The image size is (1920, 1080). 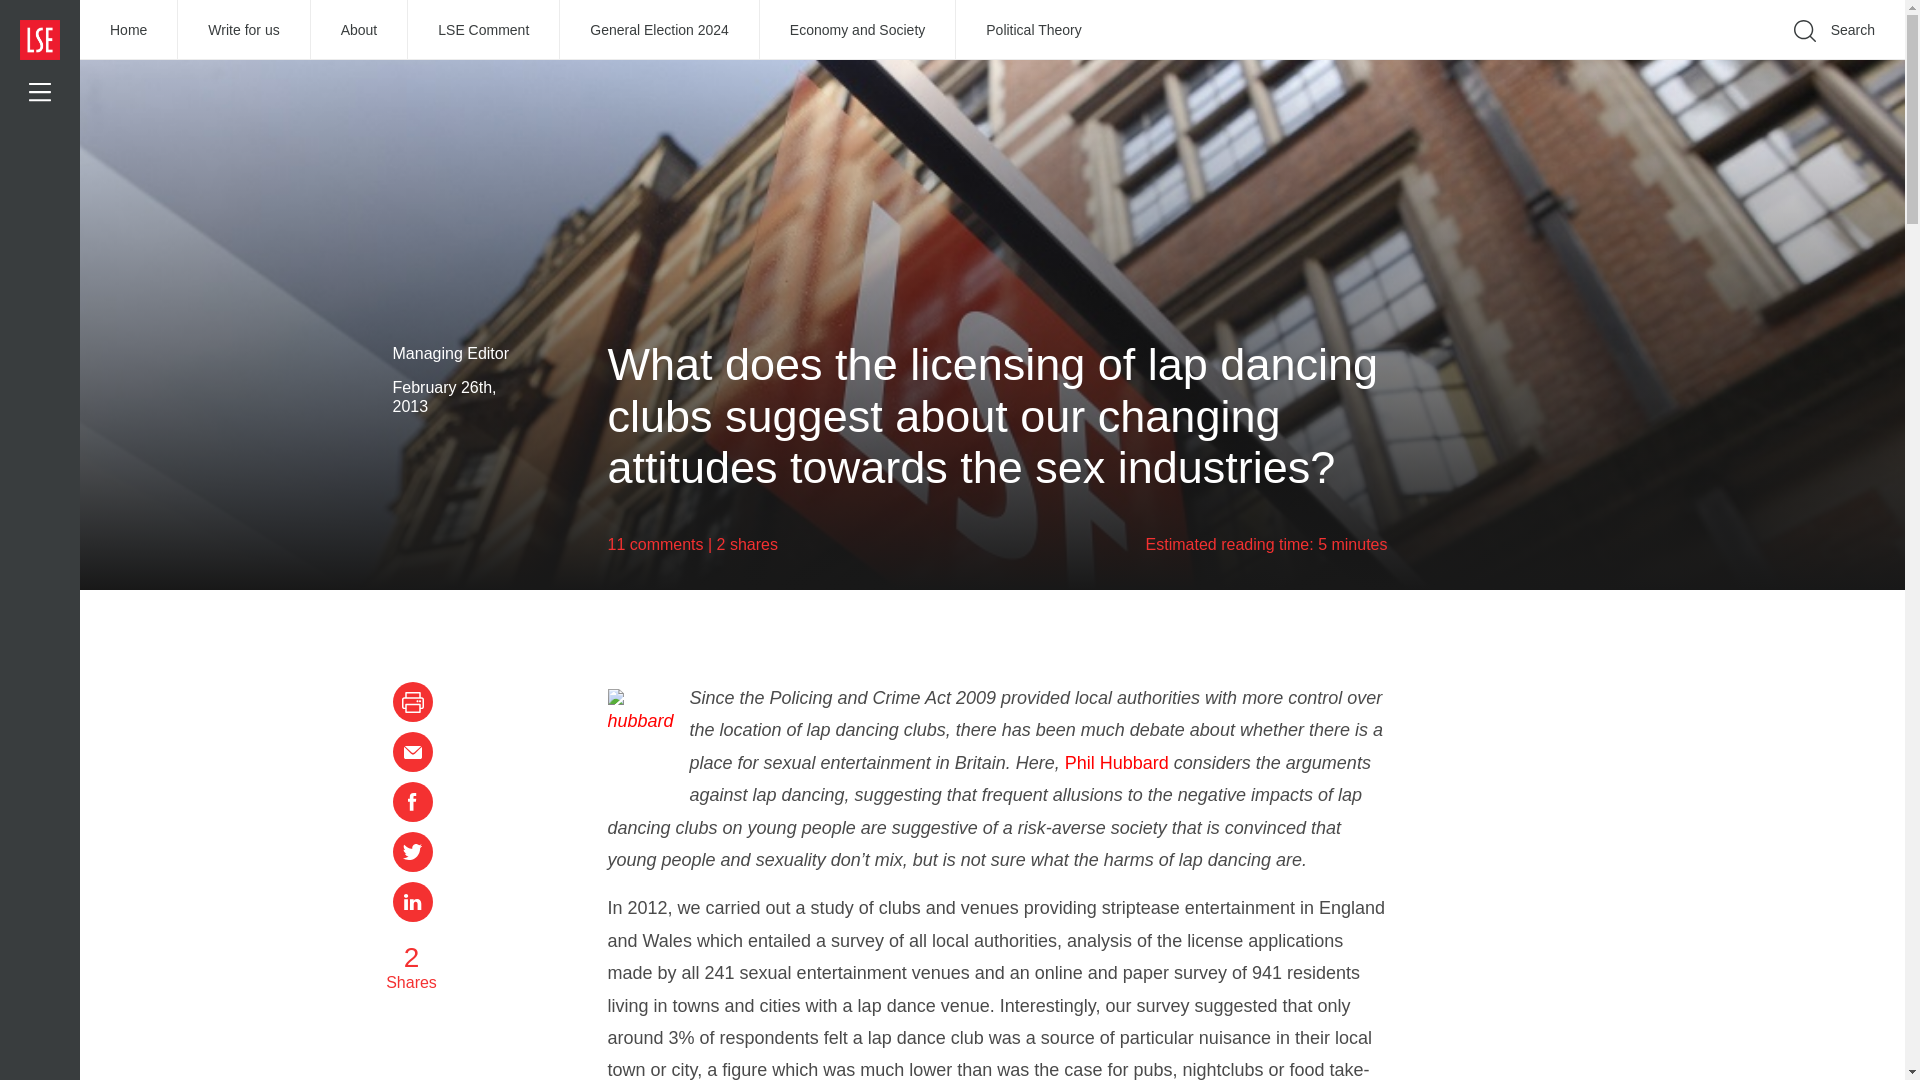 What do you see at coordinates (129, 30) in the screenshot?
I see `Home` at bounding box center [129, 30].